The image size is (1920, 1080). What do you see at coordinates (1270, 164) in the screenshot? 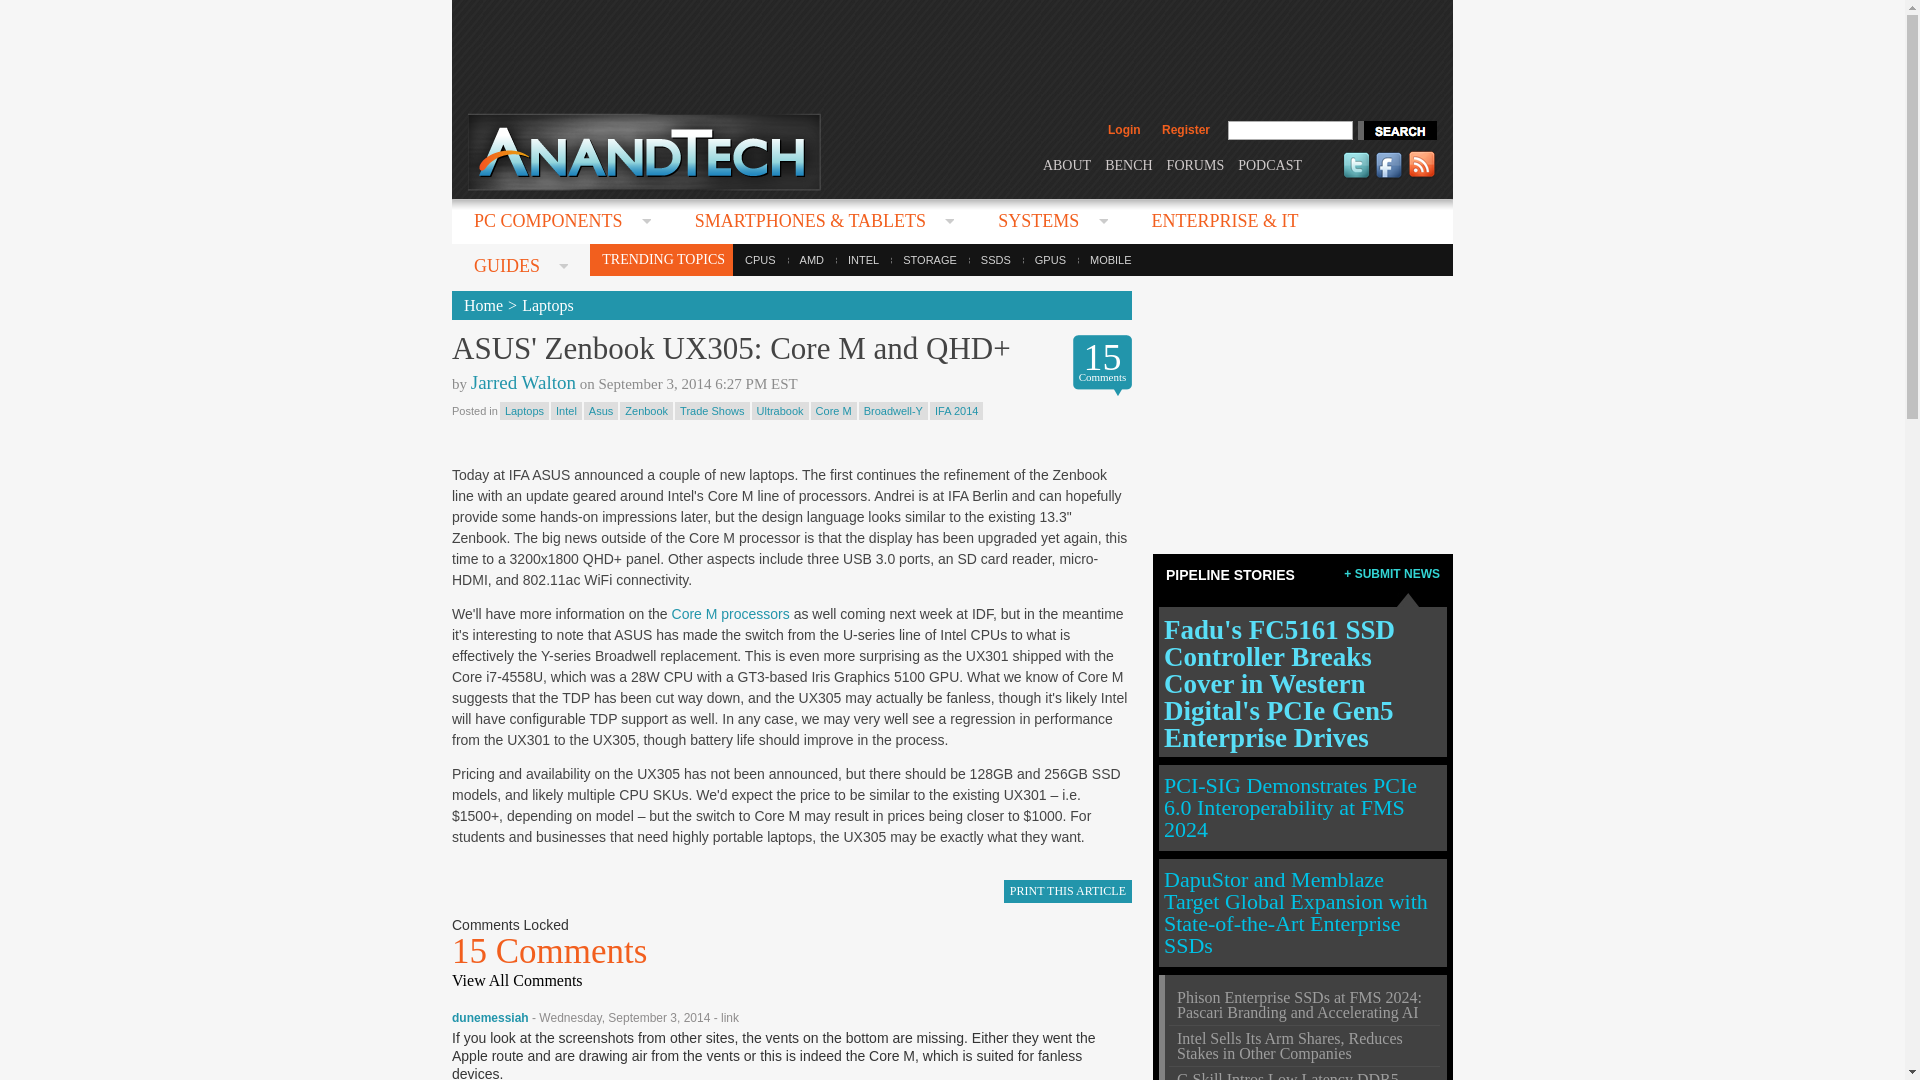
I see `PODCAST` at bounding box center [1270, 164].